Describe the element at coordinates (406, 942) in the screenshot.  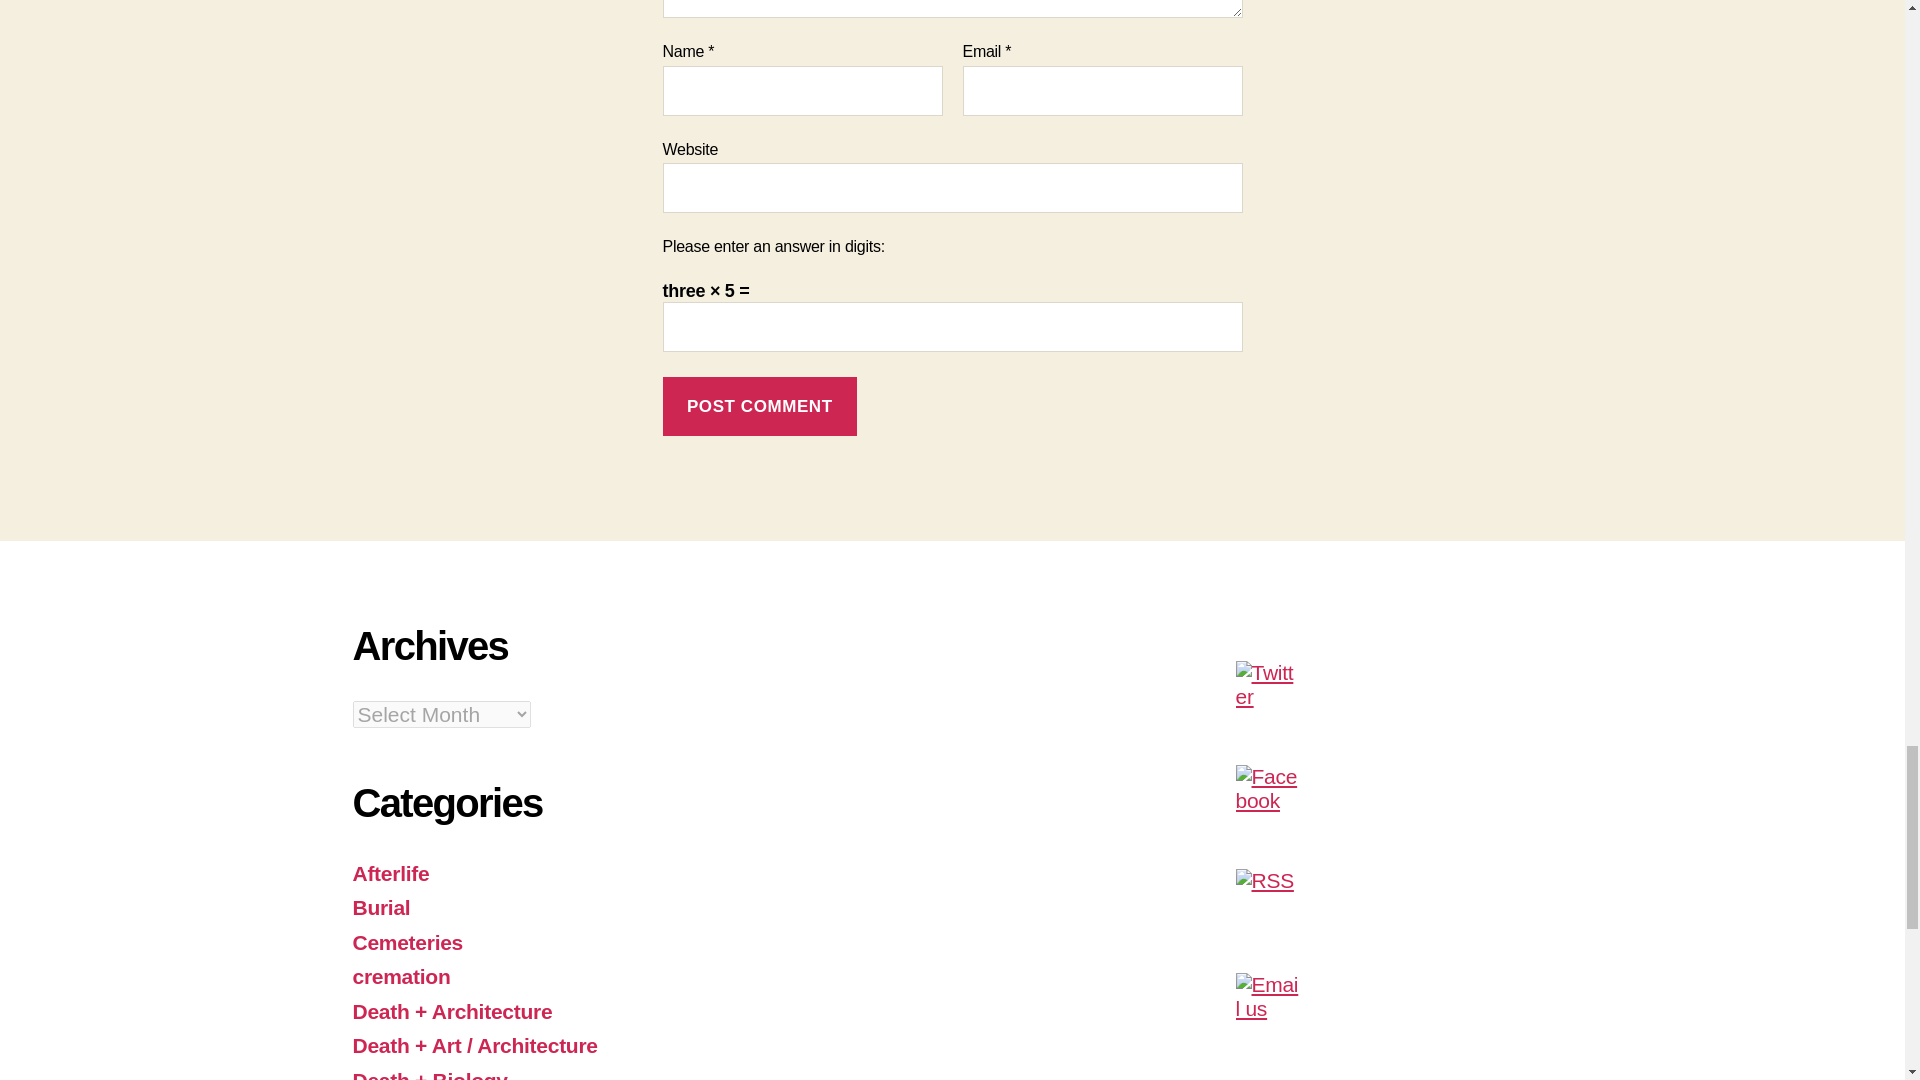
I see `Cemeteries` at that location.